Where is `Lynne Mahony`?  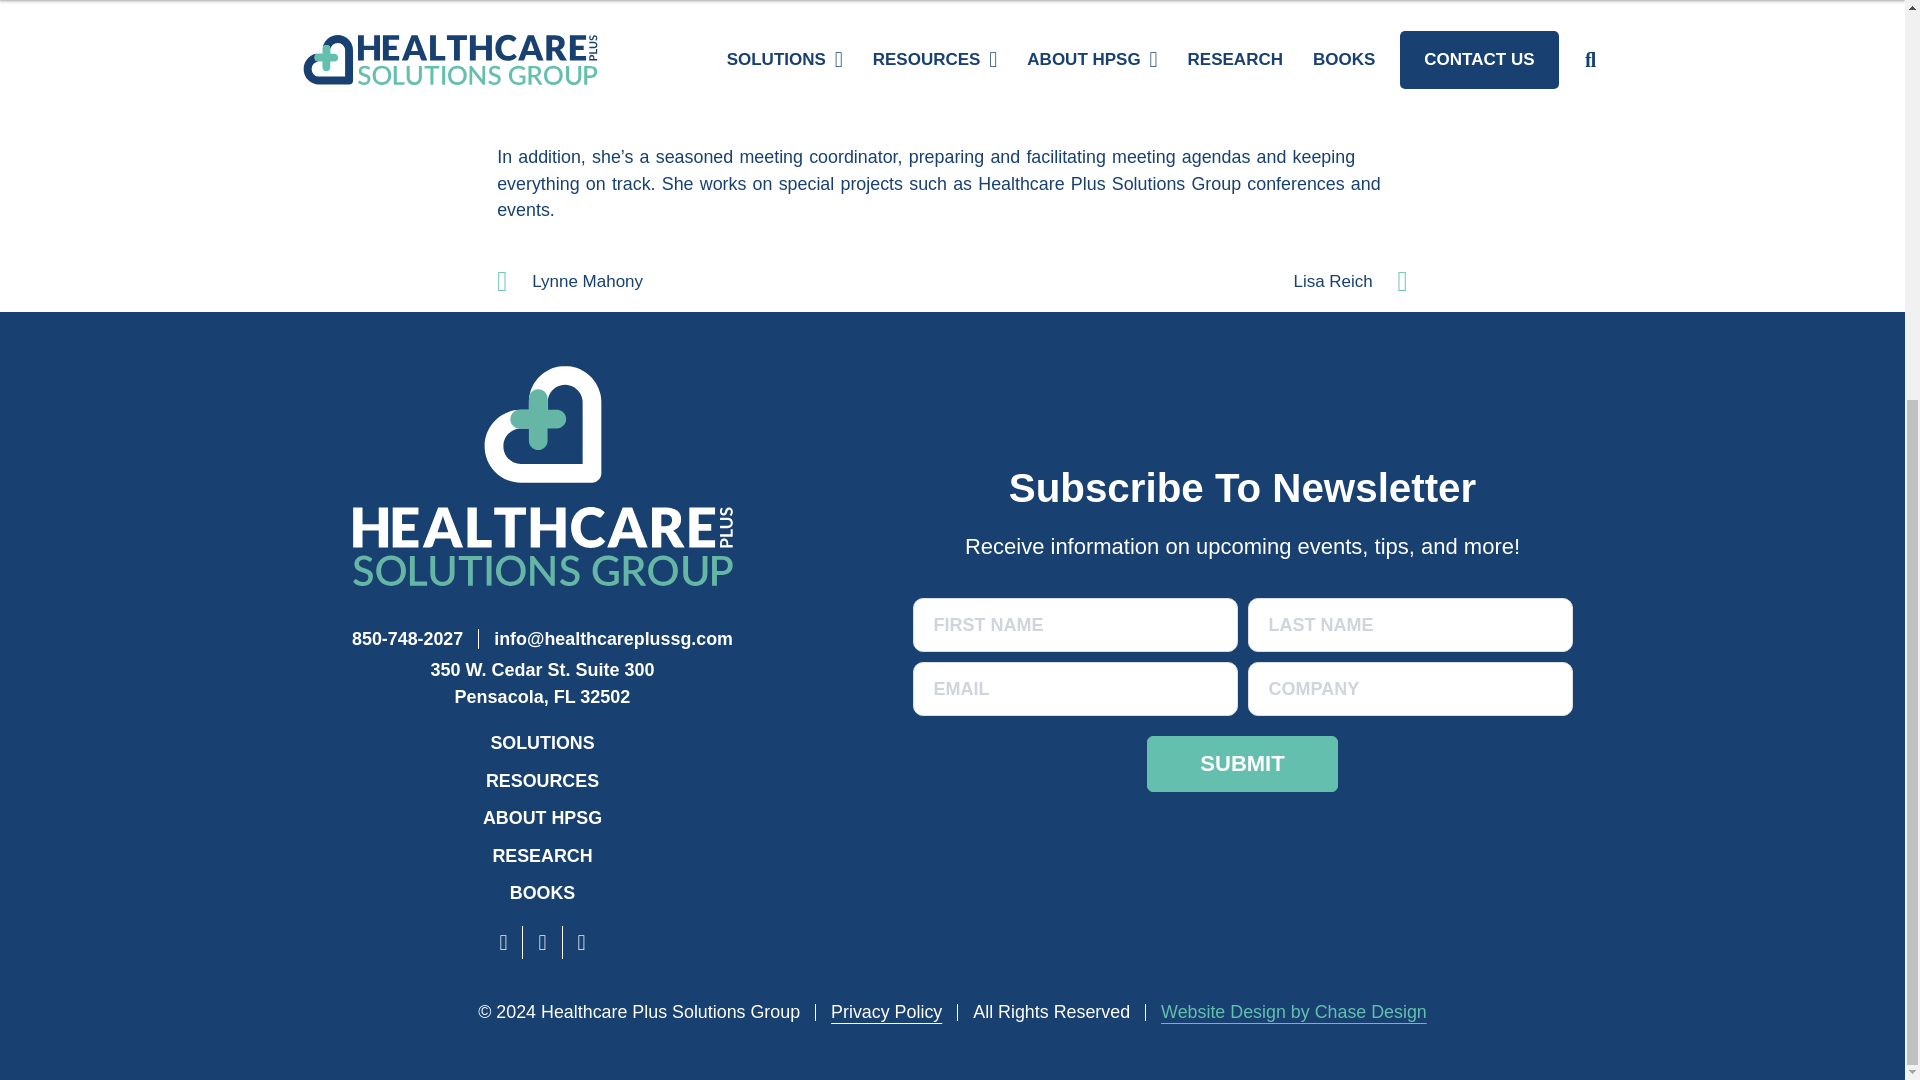 Lynne Mahony is located at coordinates (724, 281).